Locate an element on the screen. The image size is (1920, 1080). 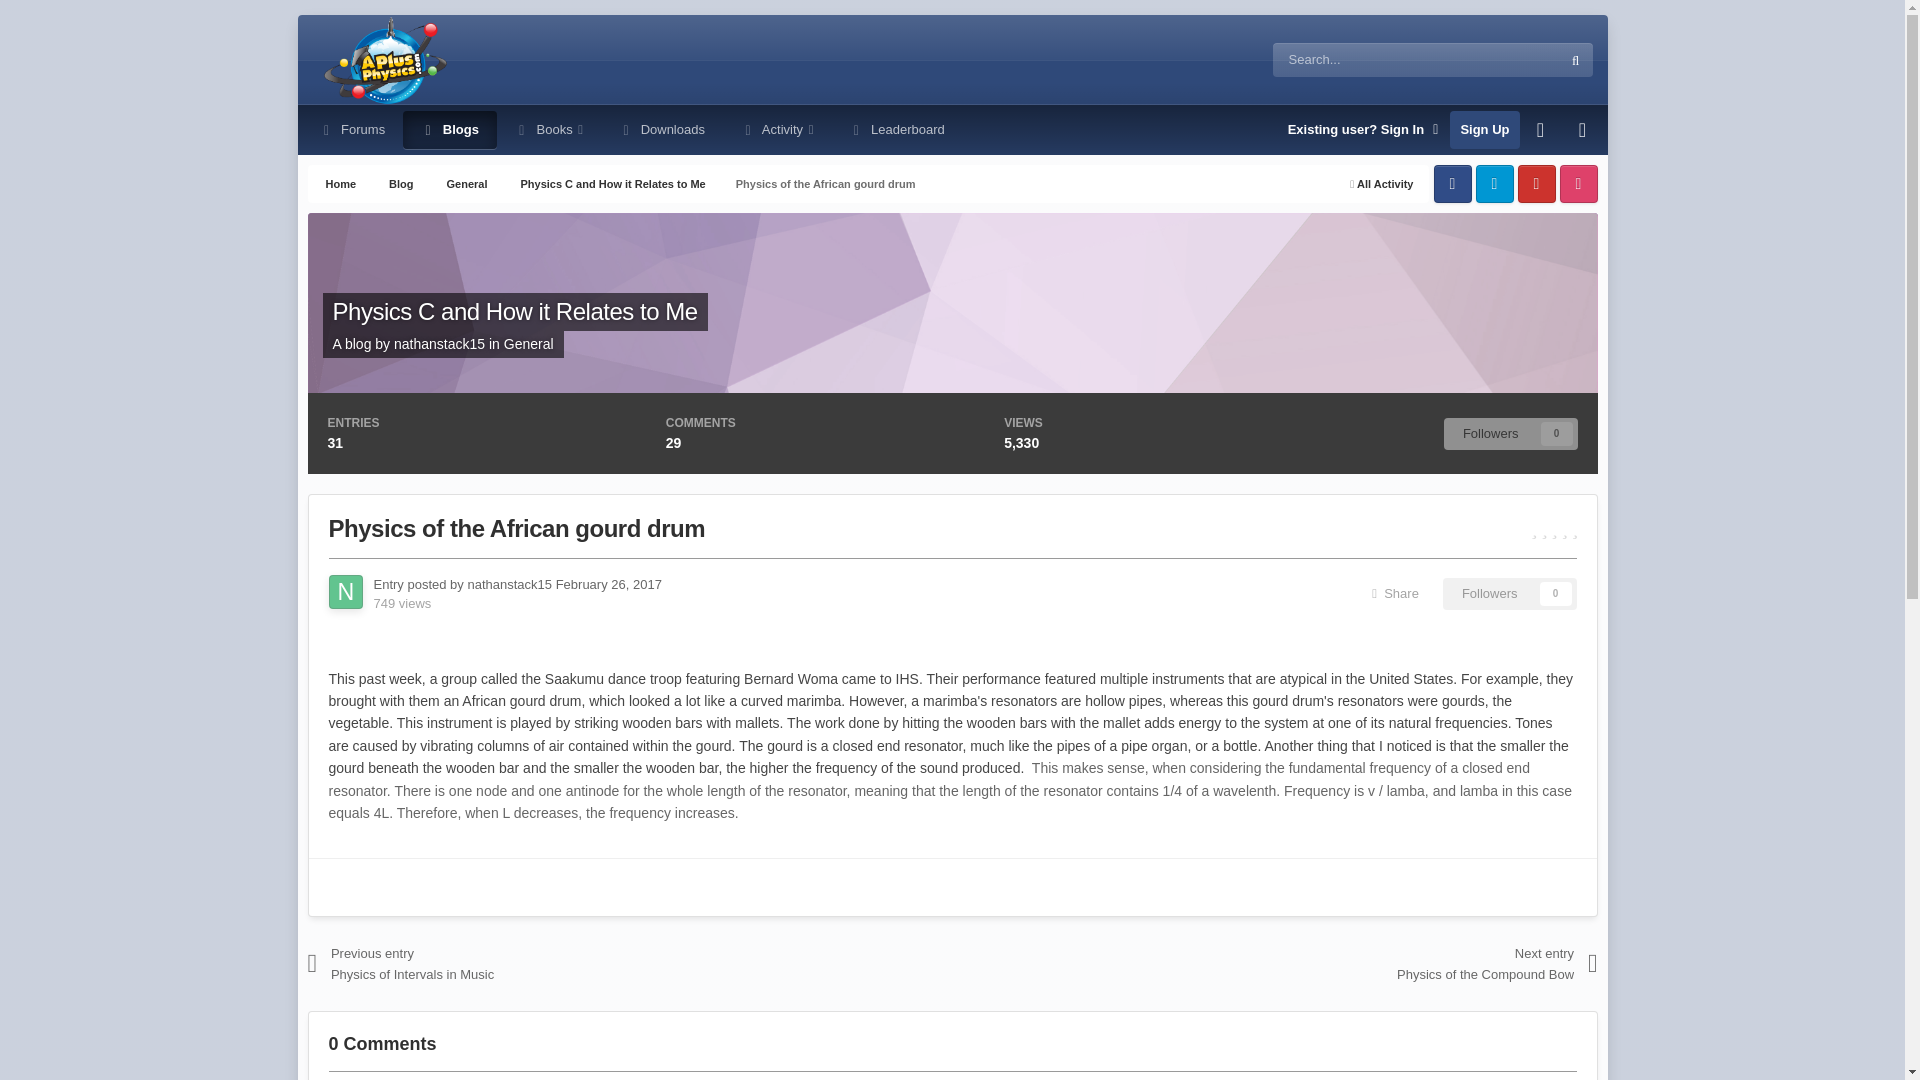
Go to the blog Physics C and How it Relates to Me is located at coordinates (514, 312).